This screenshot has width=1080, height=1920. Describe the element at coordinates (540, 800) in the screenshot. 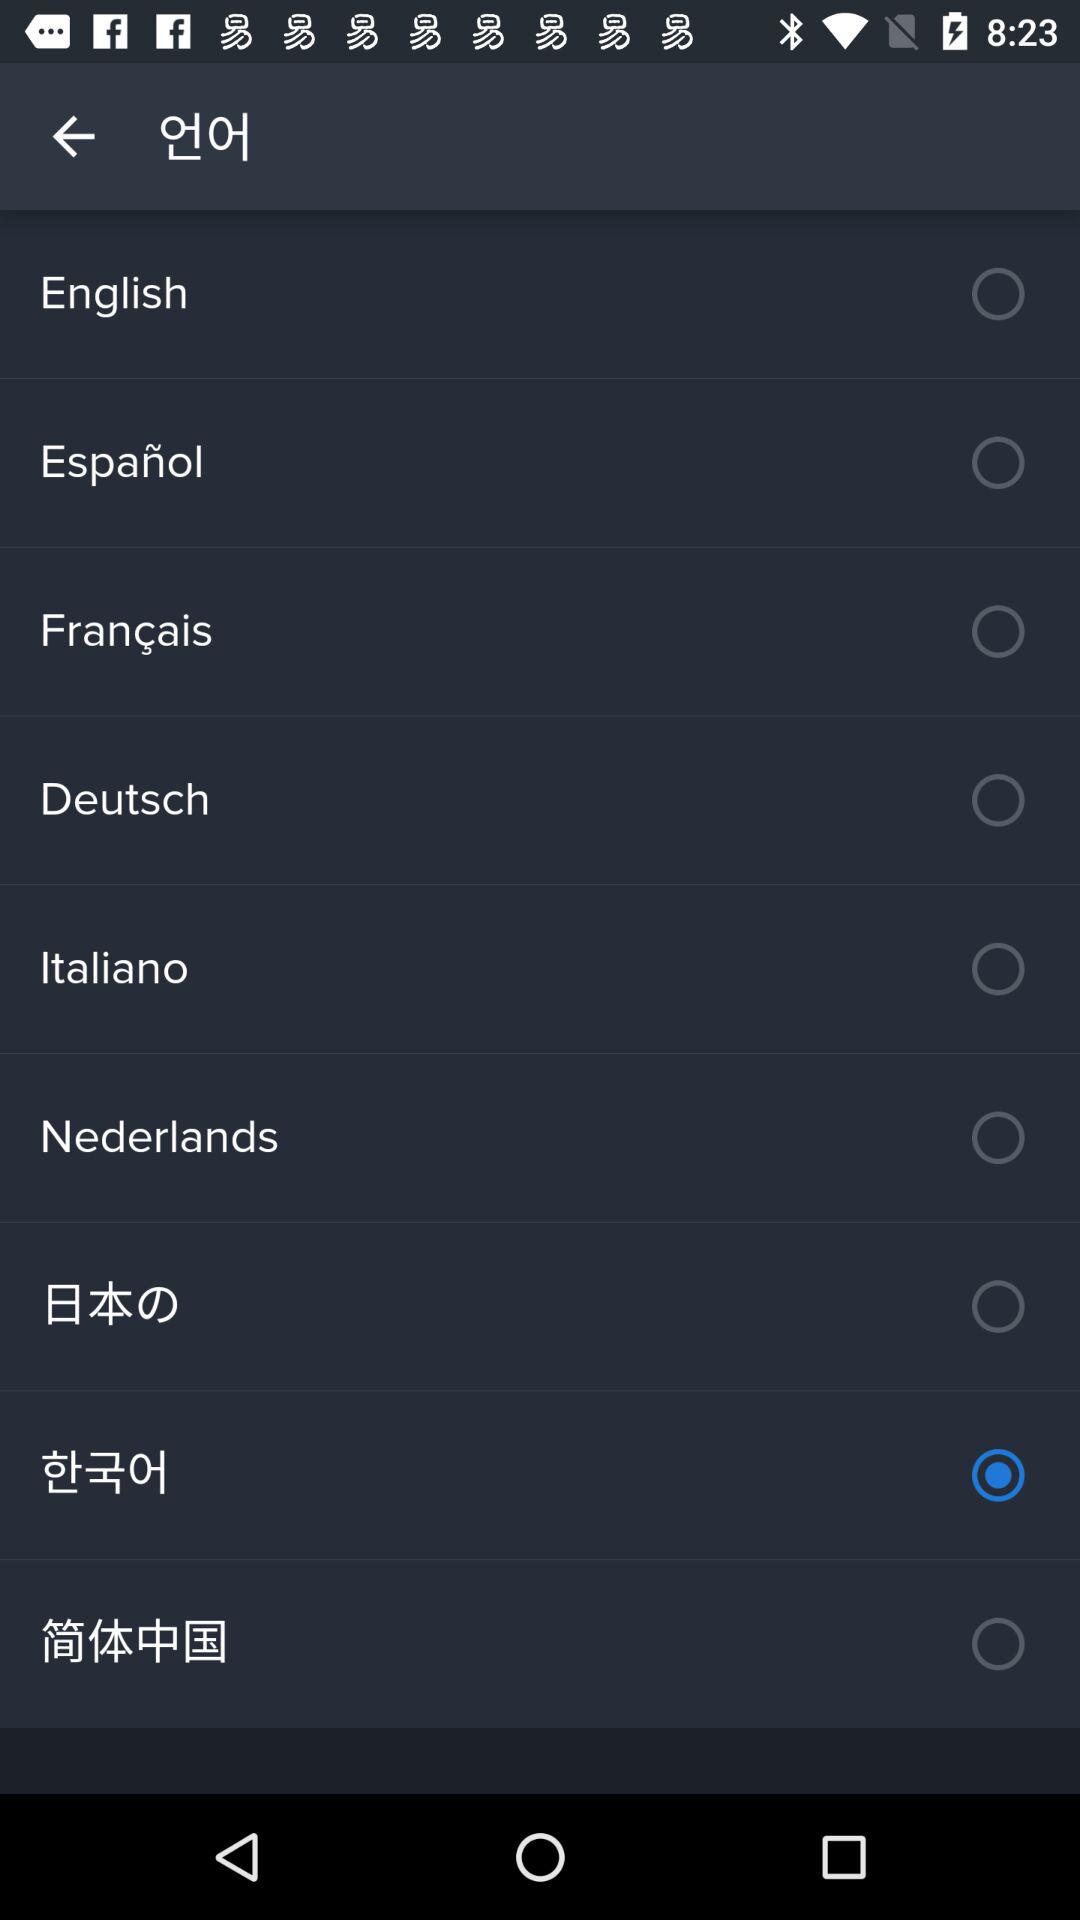

I see `flip to deutsch` at that location.